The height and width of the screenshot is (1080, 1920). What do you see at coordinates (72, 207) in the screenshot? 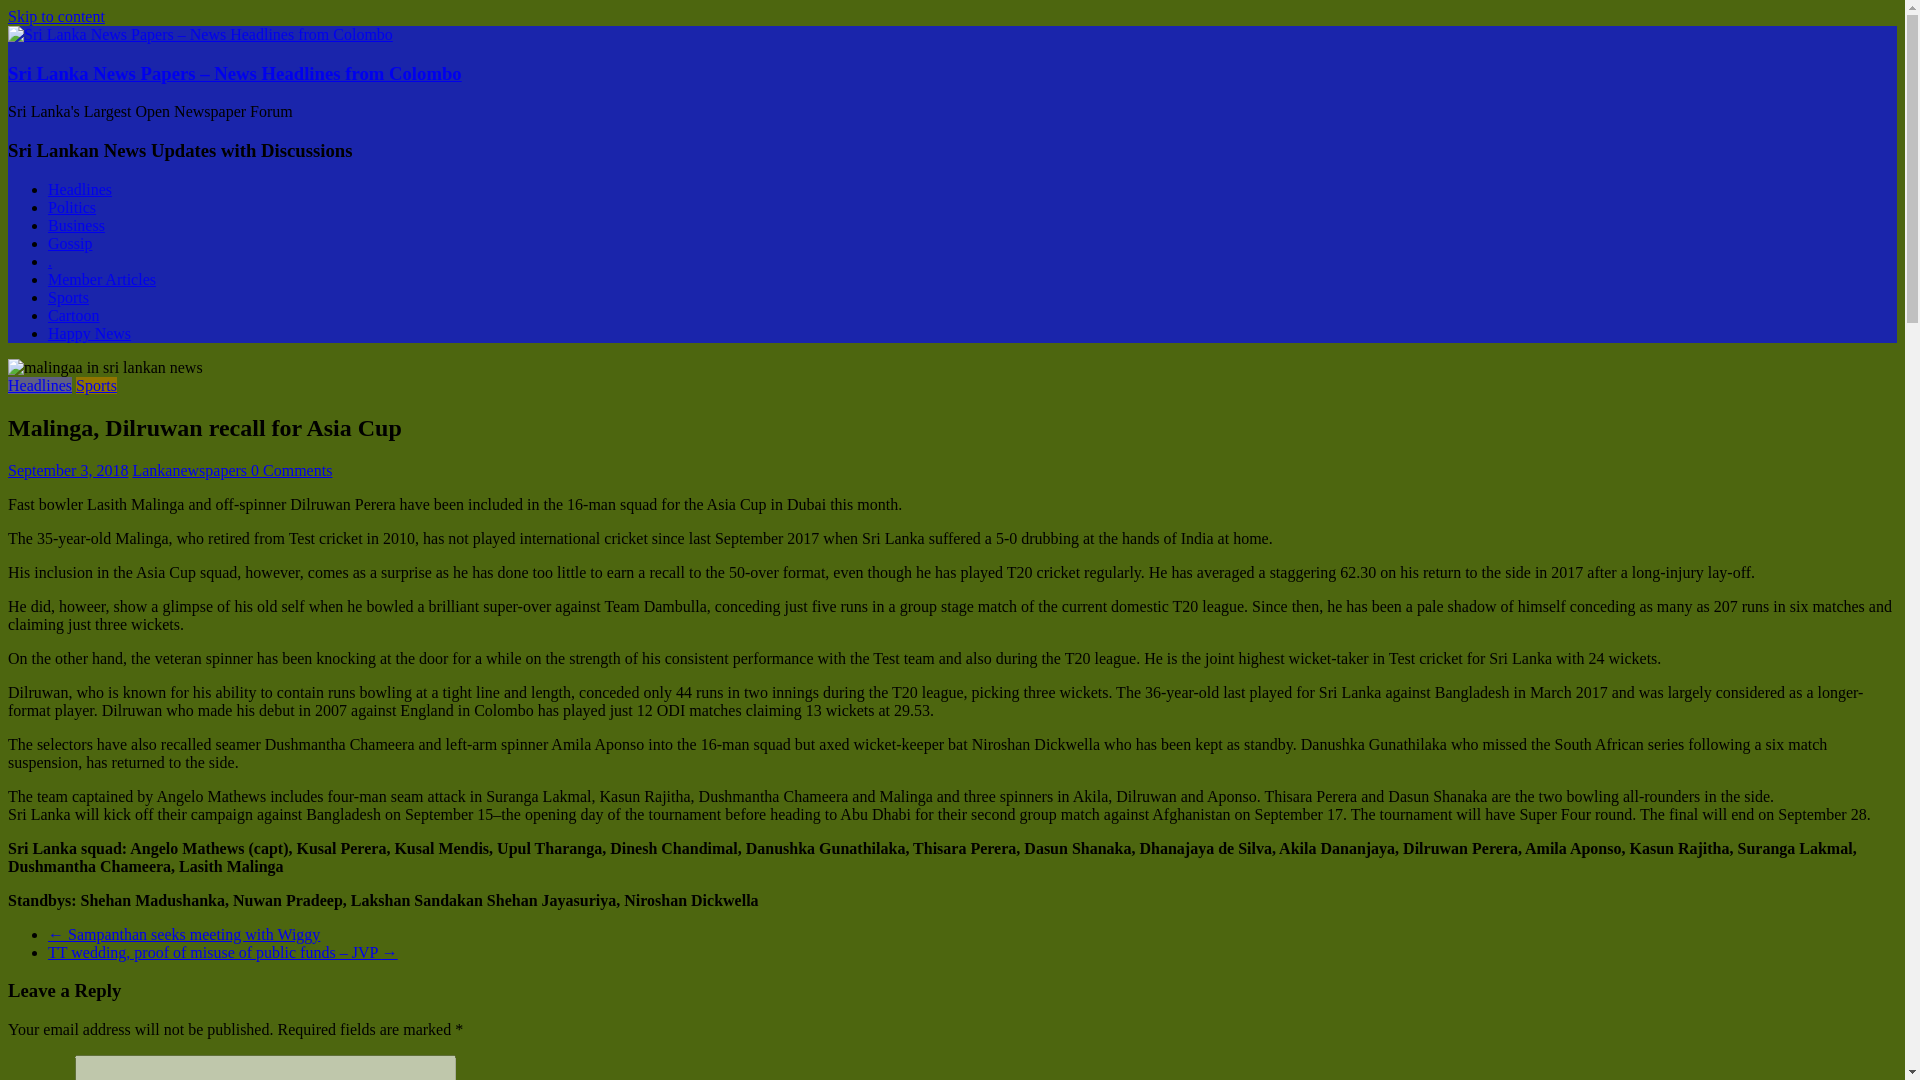
I see `Politics` at bounding box center [72, 207].